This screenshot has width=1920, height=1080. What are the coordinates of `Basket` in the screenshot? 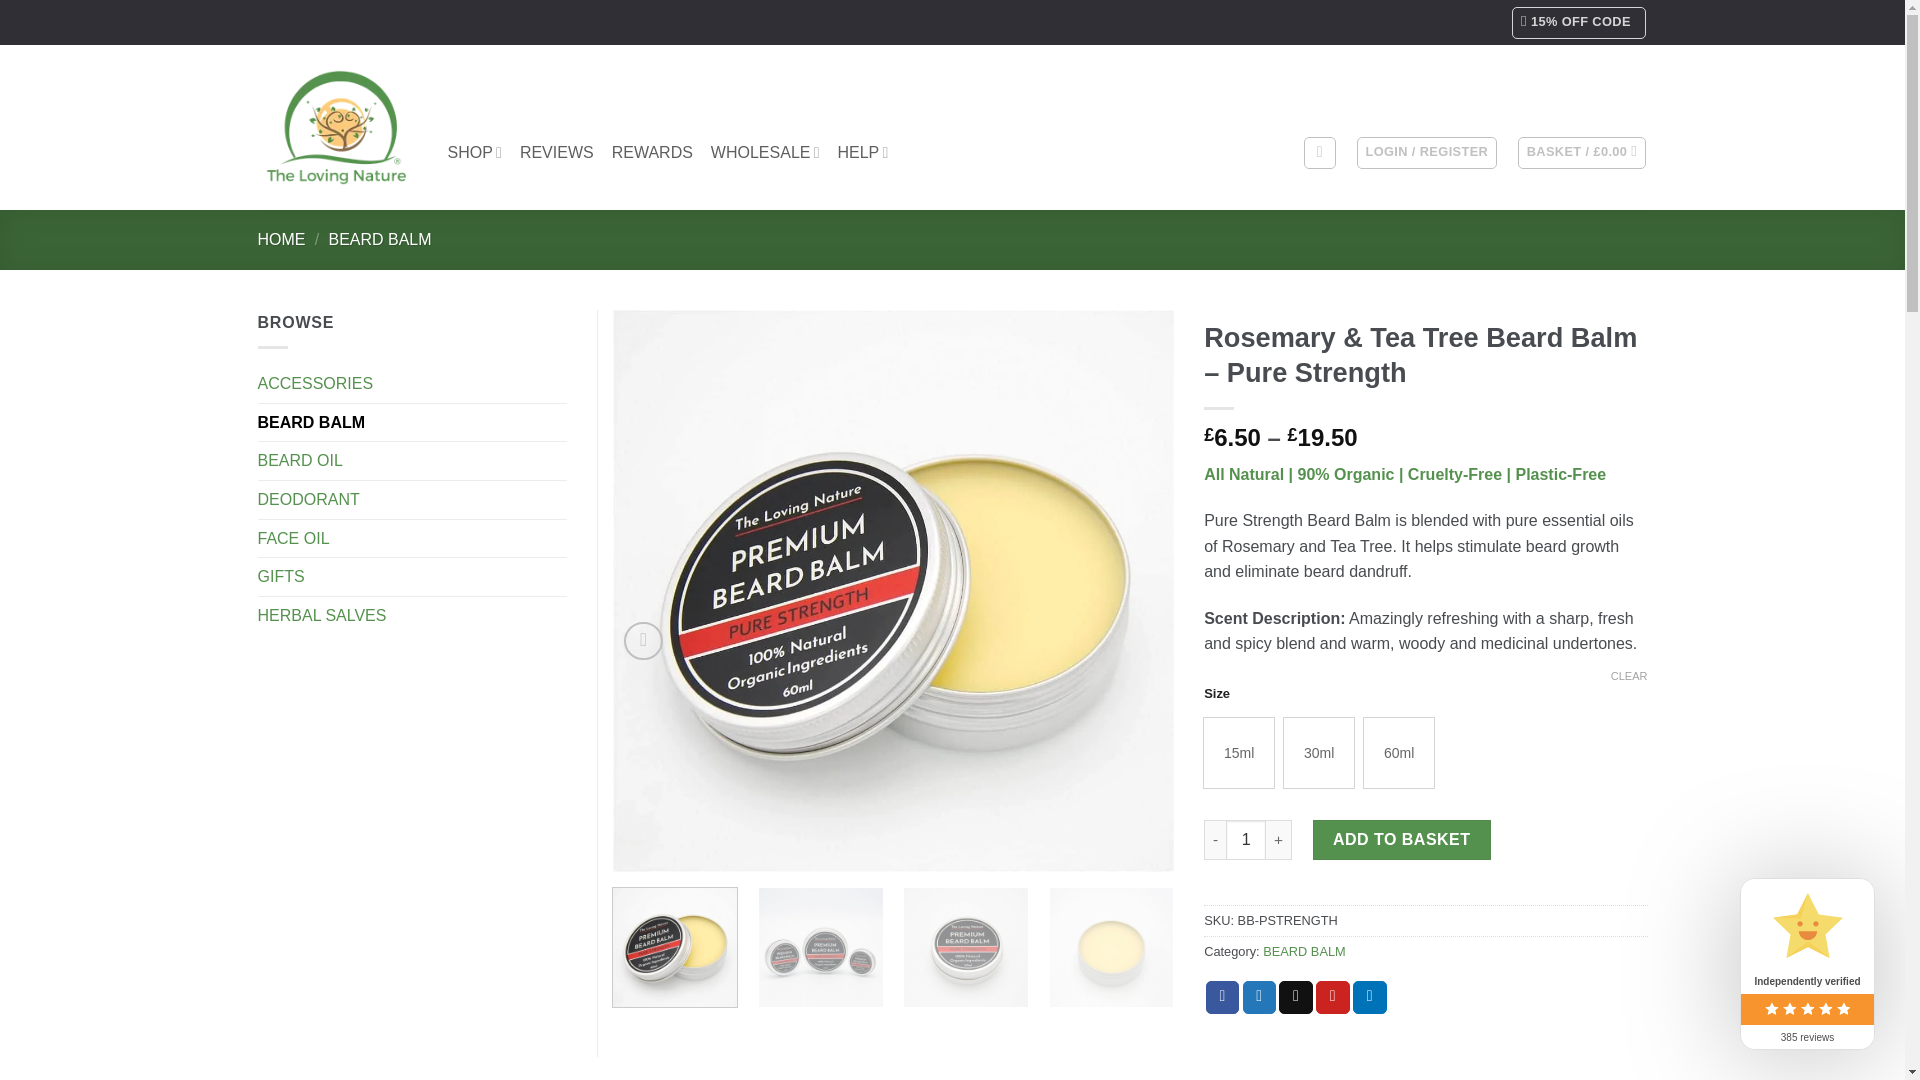 It's located at (1582, 152).